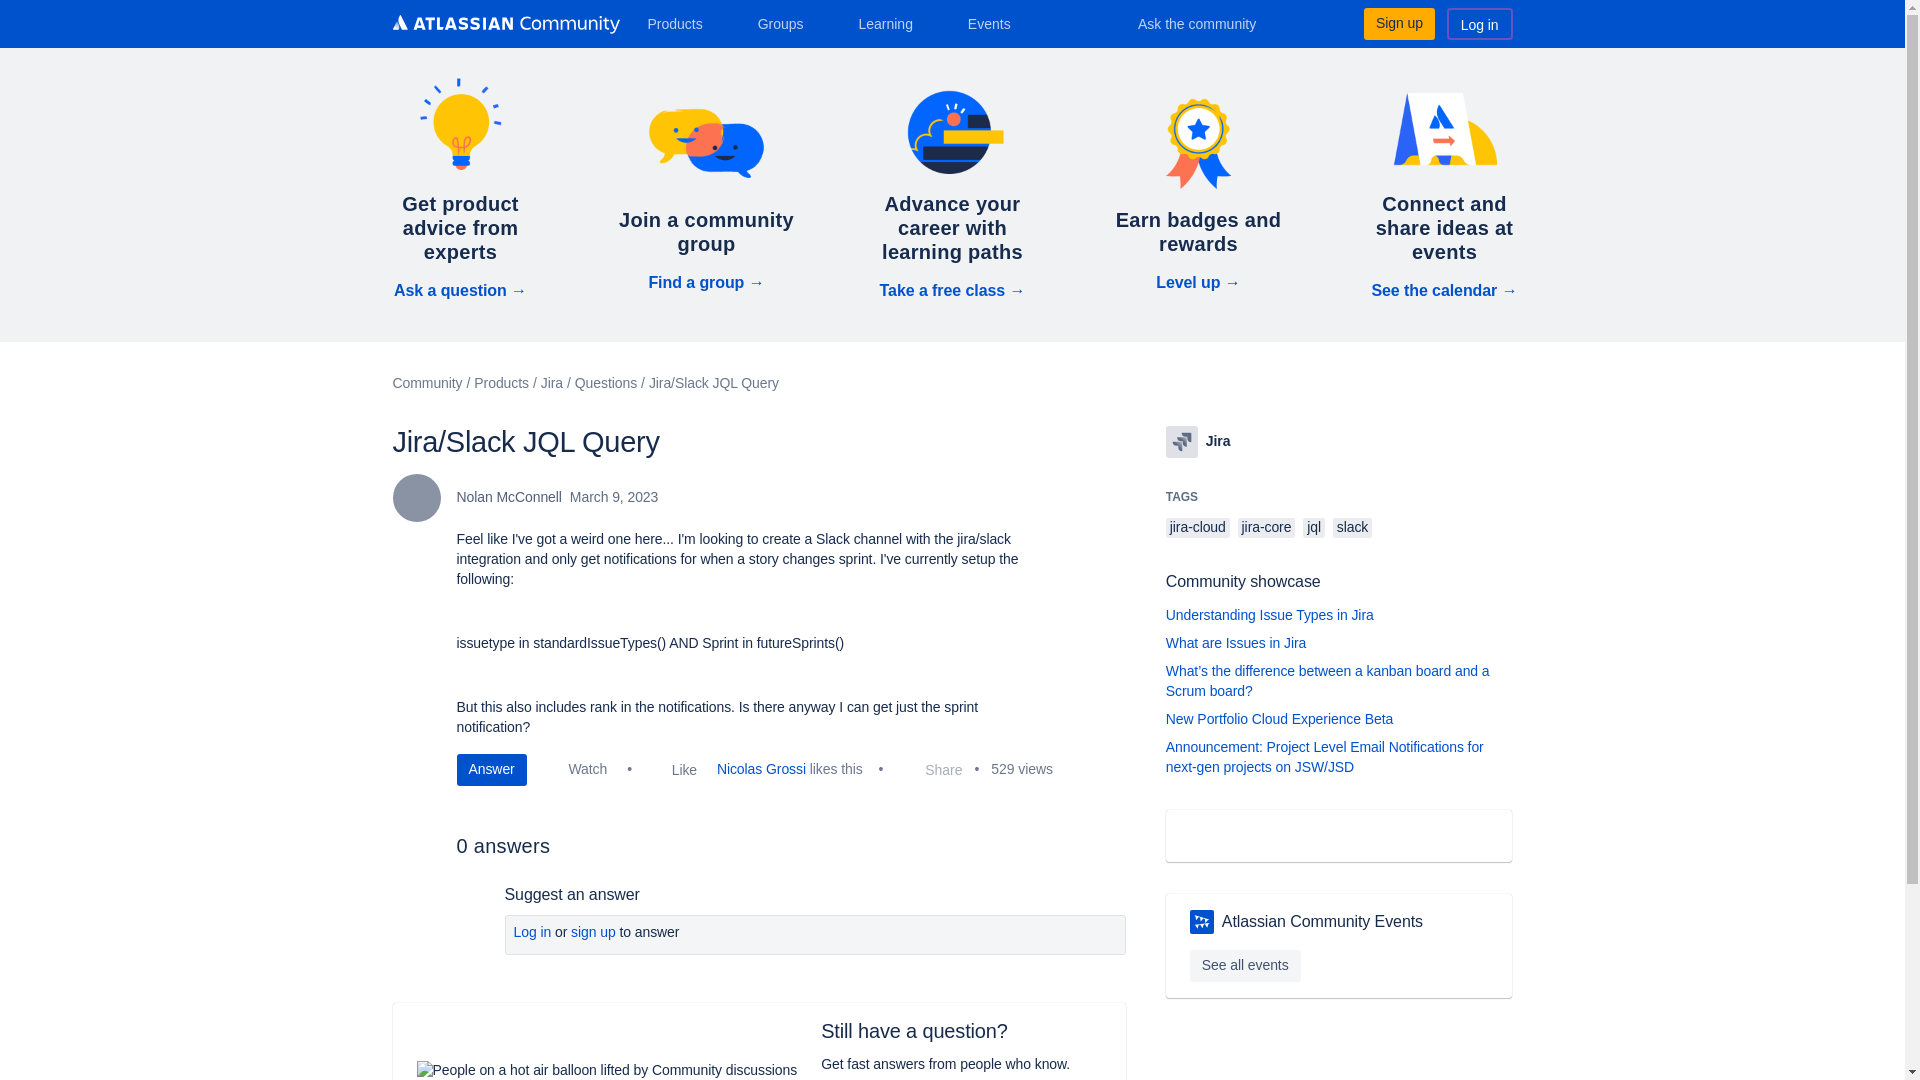  What do you see at coordinates (682, 23) in the screenshot?
I see `Products` at bounding box center [682, 23].